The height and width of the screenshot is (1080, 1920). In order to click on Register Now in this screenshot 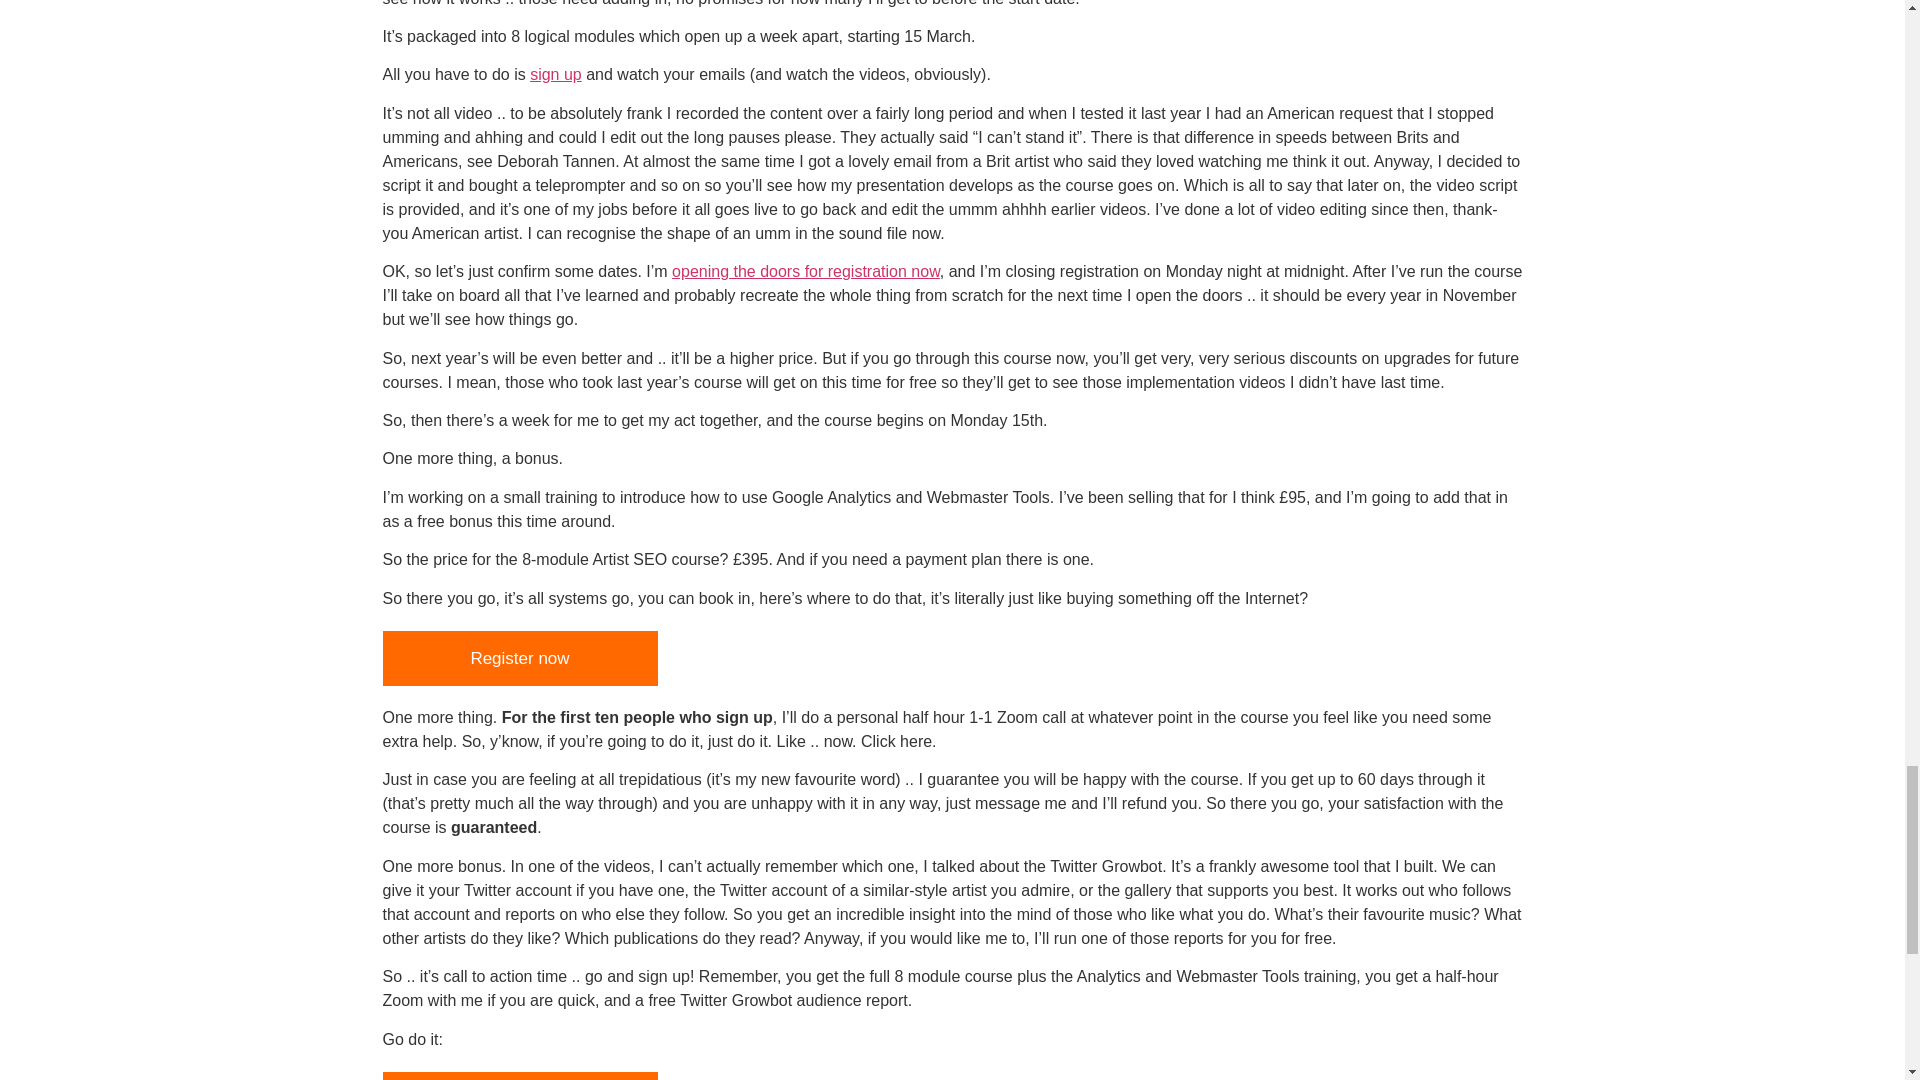, I will do `click(519, 1076)`.